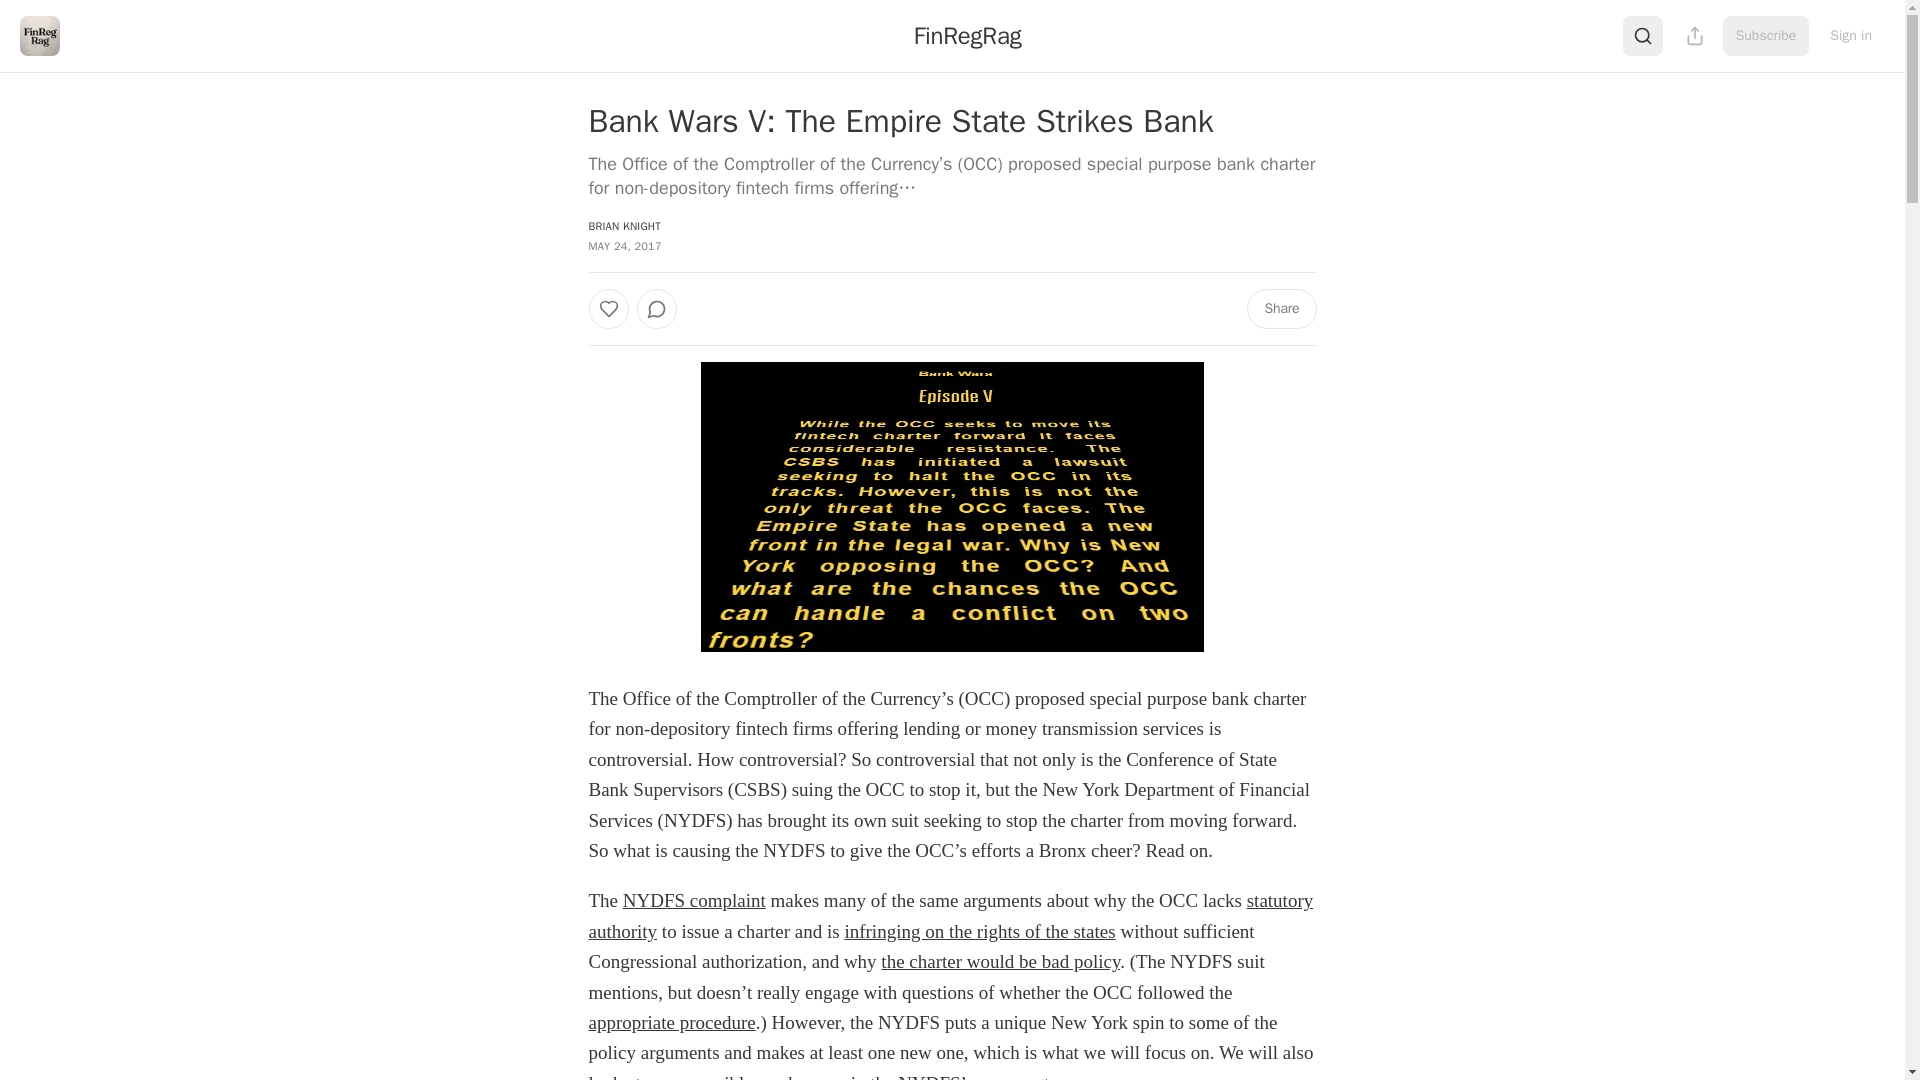 The image size is (1920, 1080). Describe the element at coordinates (967, 35) in the screenshot. I see `FinRegRag` at that location.